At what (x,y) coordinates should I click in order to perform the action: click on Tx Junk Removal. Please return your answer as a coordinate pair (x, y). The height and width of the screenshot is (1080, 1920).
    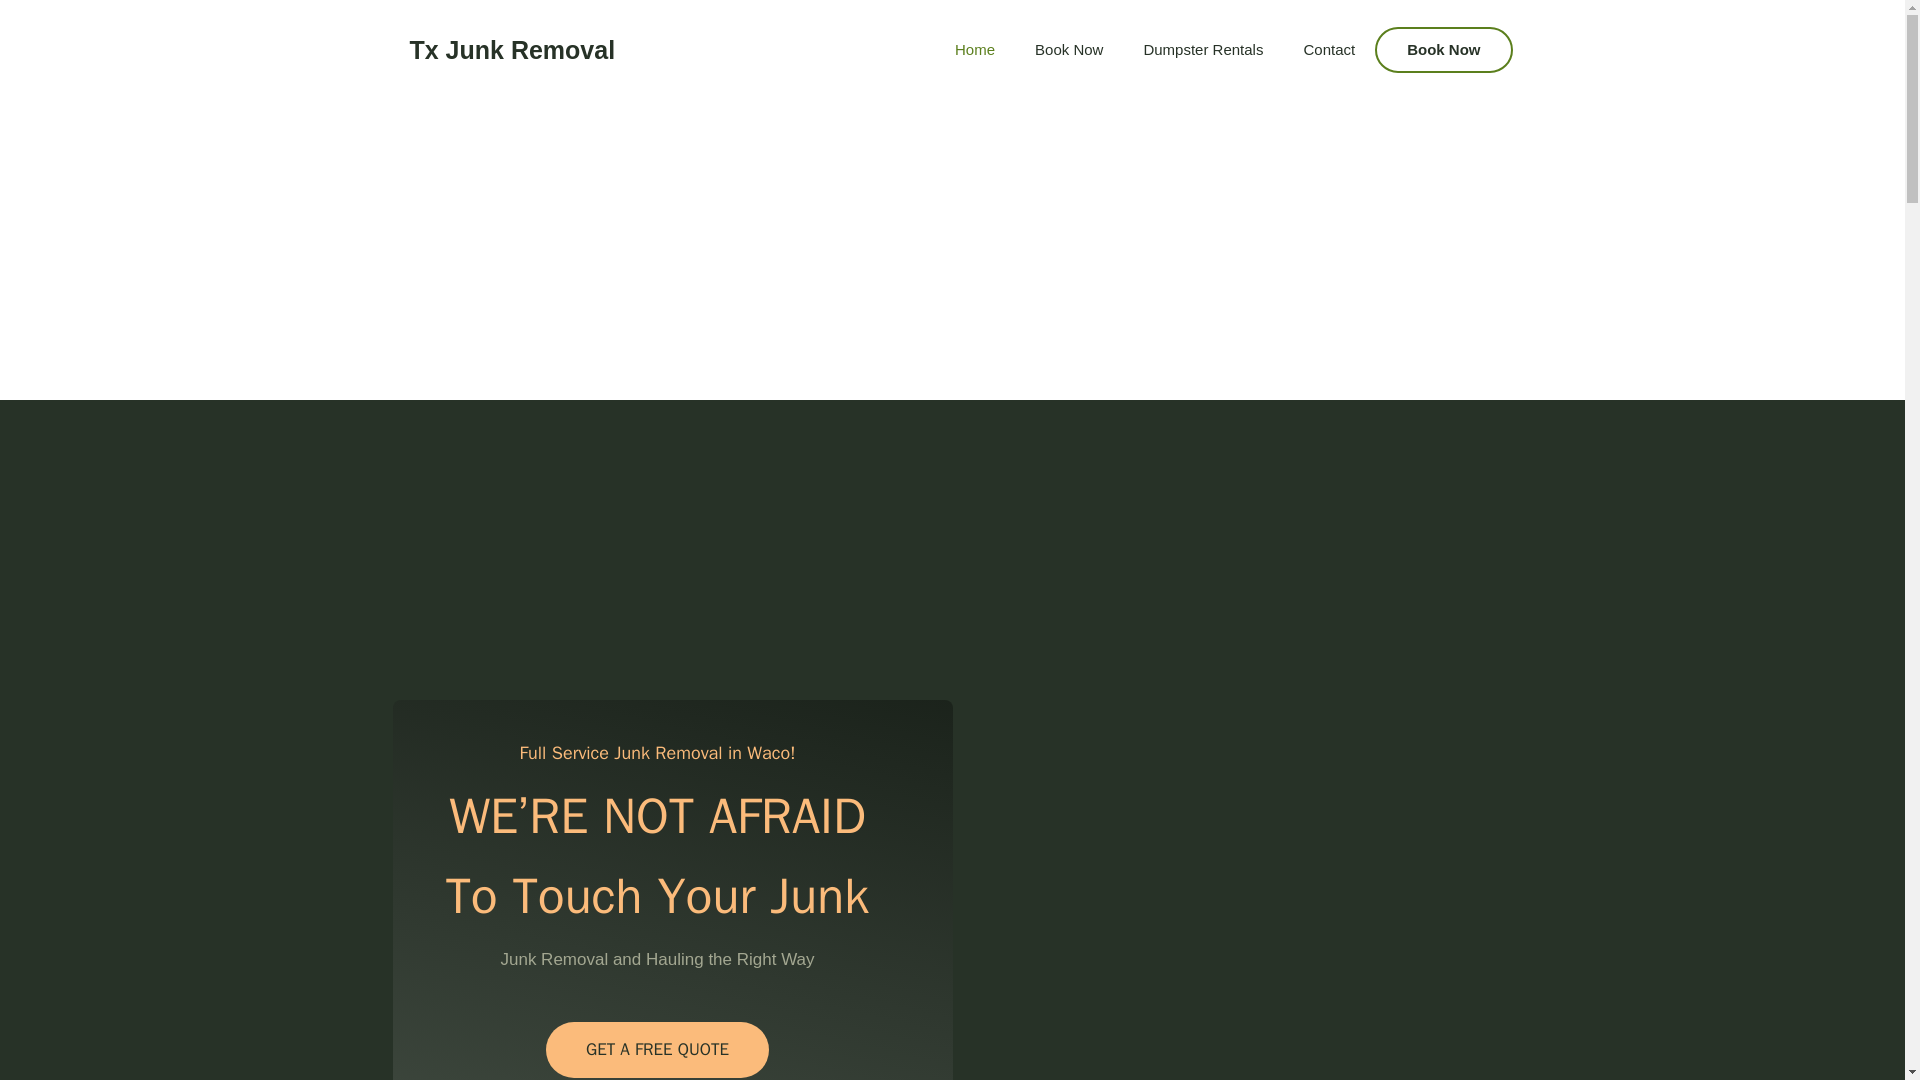
    Looking at the image, I should click on (513, 49).